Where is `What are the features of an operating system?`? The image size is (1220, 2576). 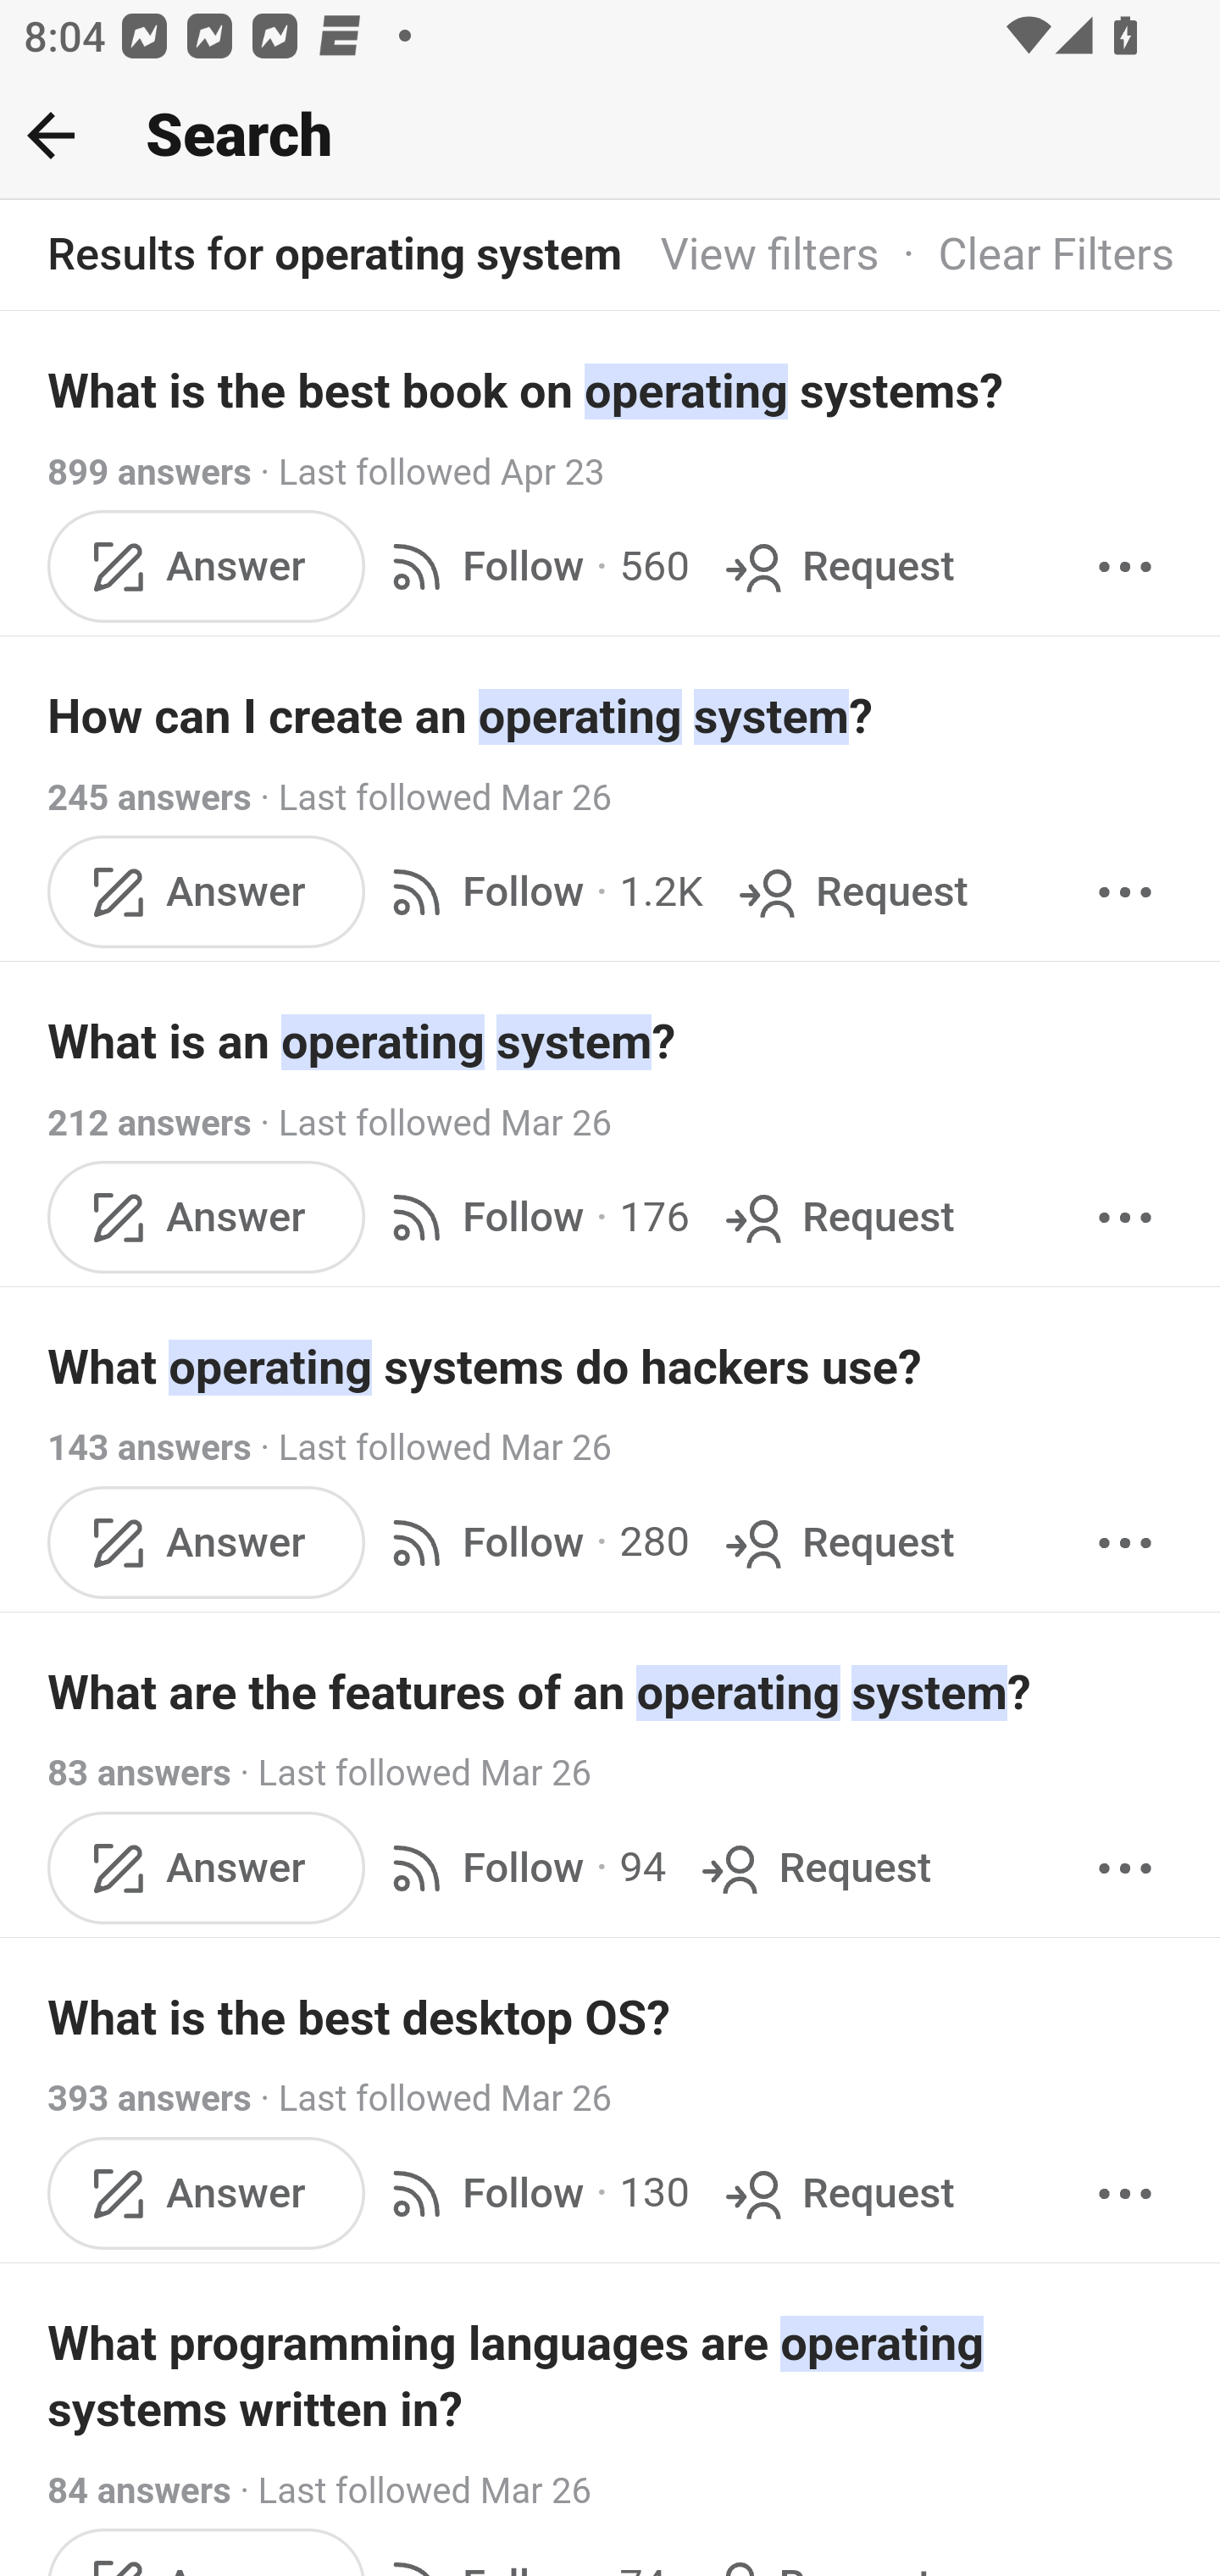 What are the features of an operating system? is located at coordinates (612, 1691).